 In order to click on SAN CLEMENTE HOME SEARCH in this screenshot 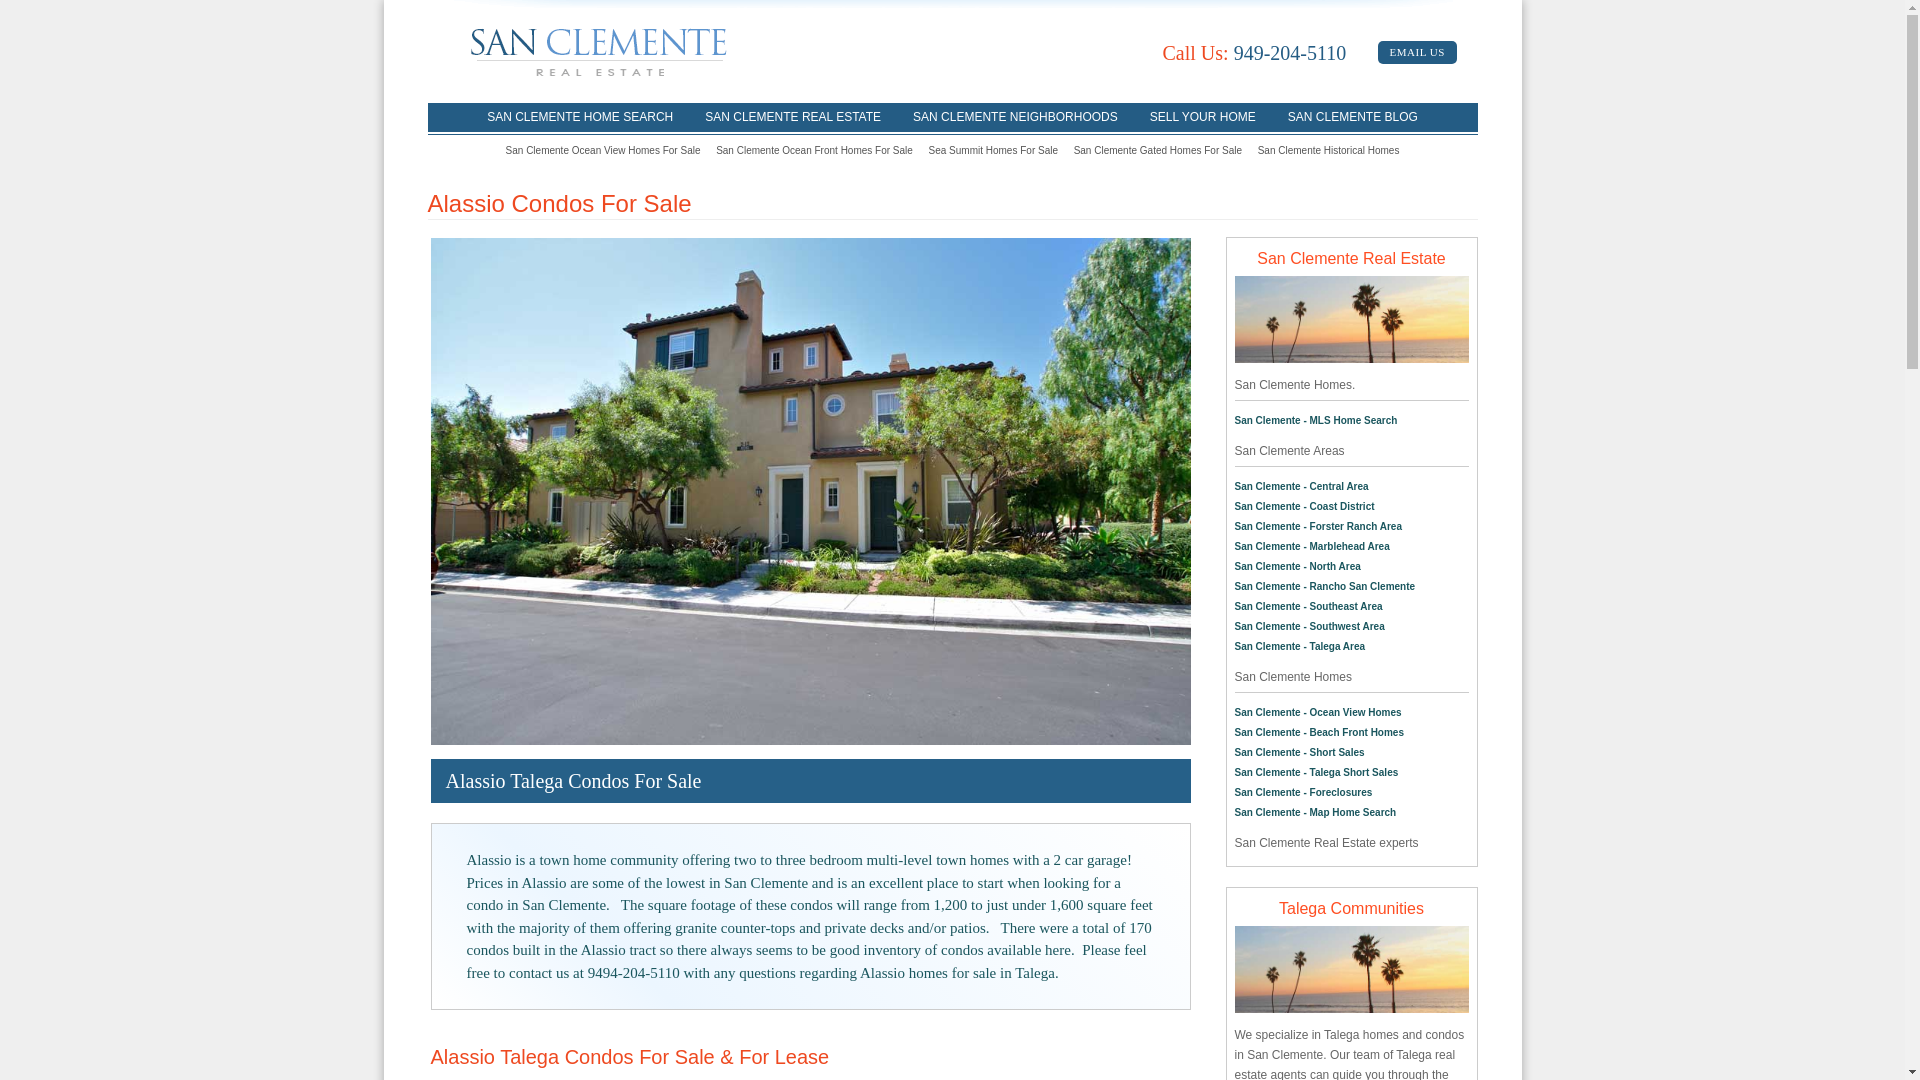, I will do `click(580, 116)`.